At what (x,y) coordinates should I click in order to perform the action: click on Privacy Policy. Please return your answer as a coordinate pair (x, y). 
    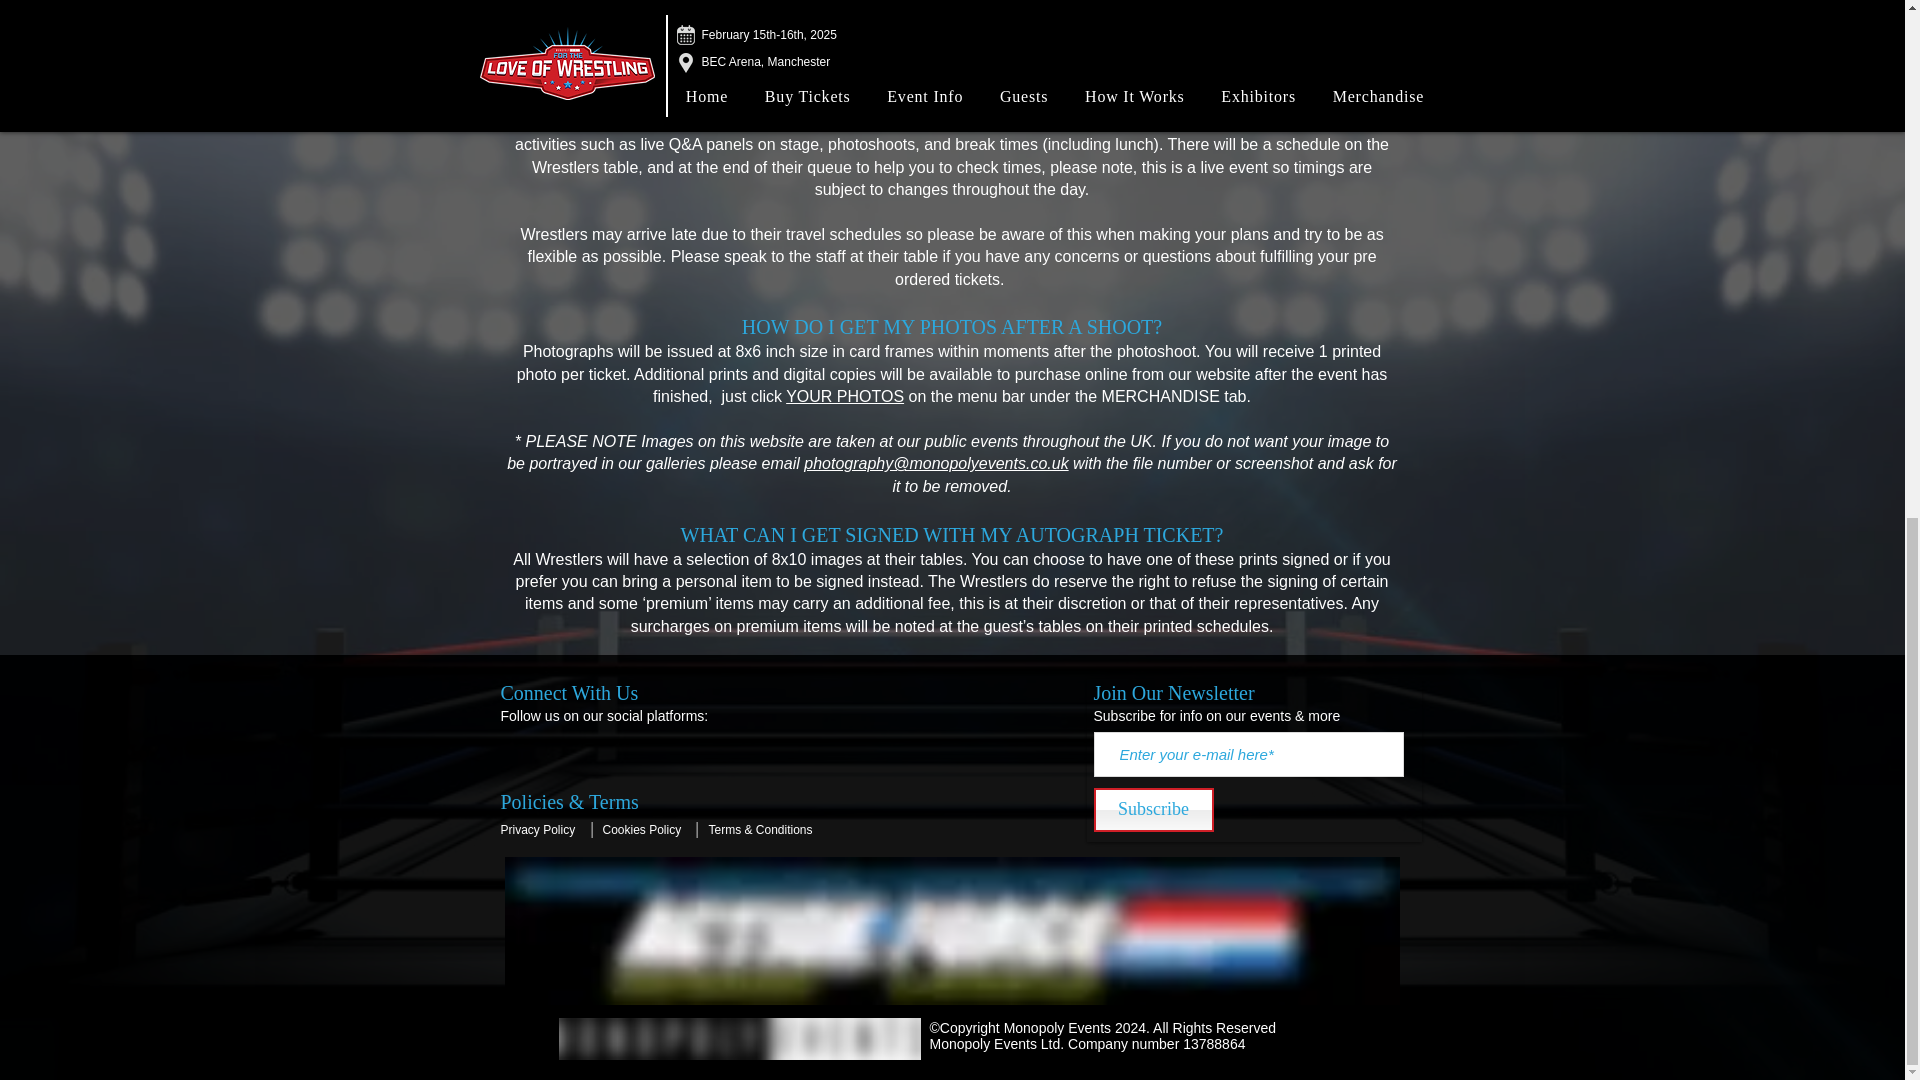
    Looking at the image, I should click on (536, 830).